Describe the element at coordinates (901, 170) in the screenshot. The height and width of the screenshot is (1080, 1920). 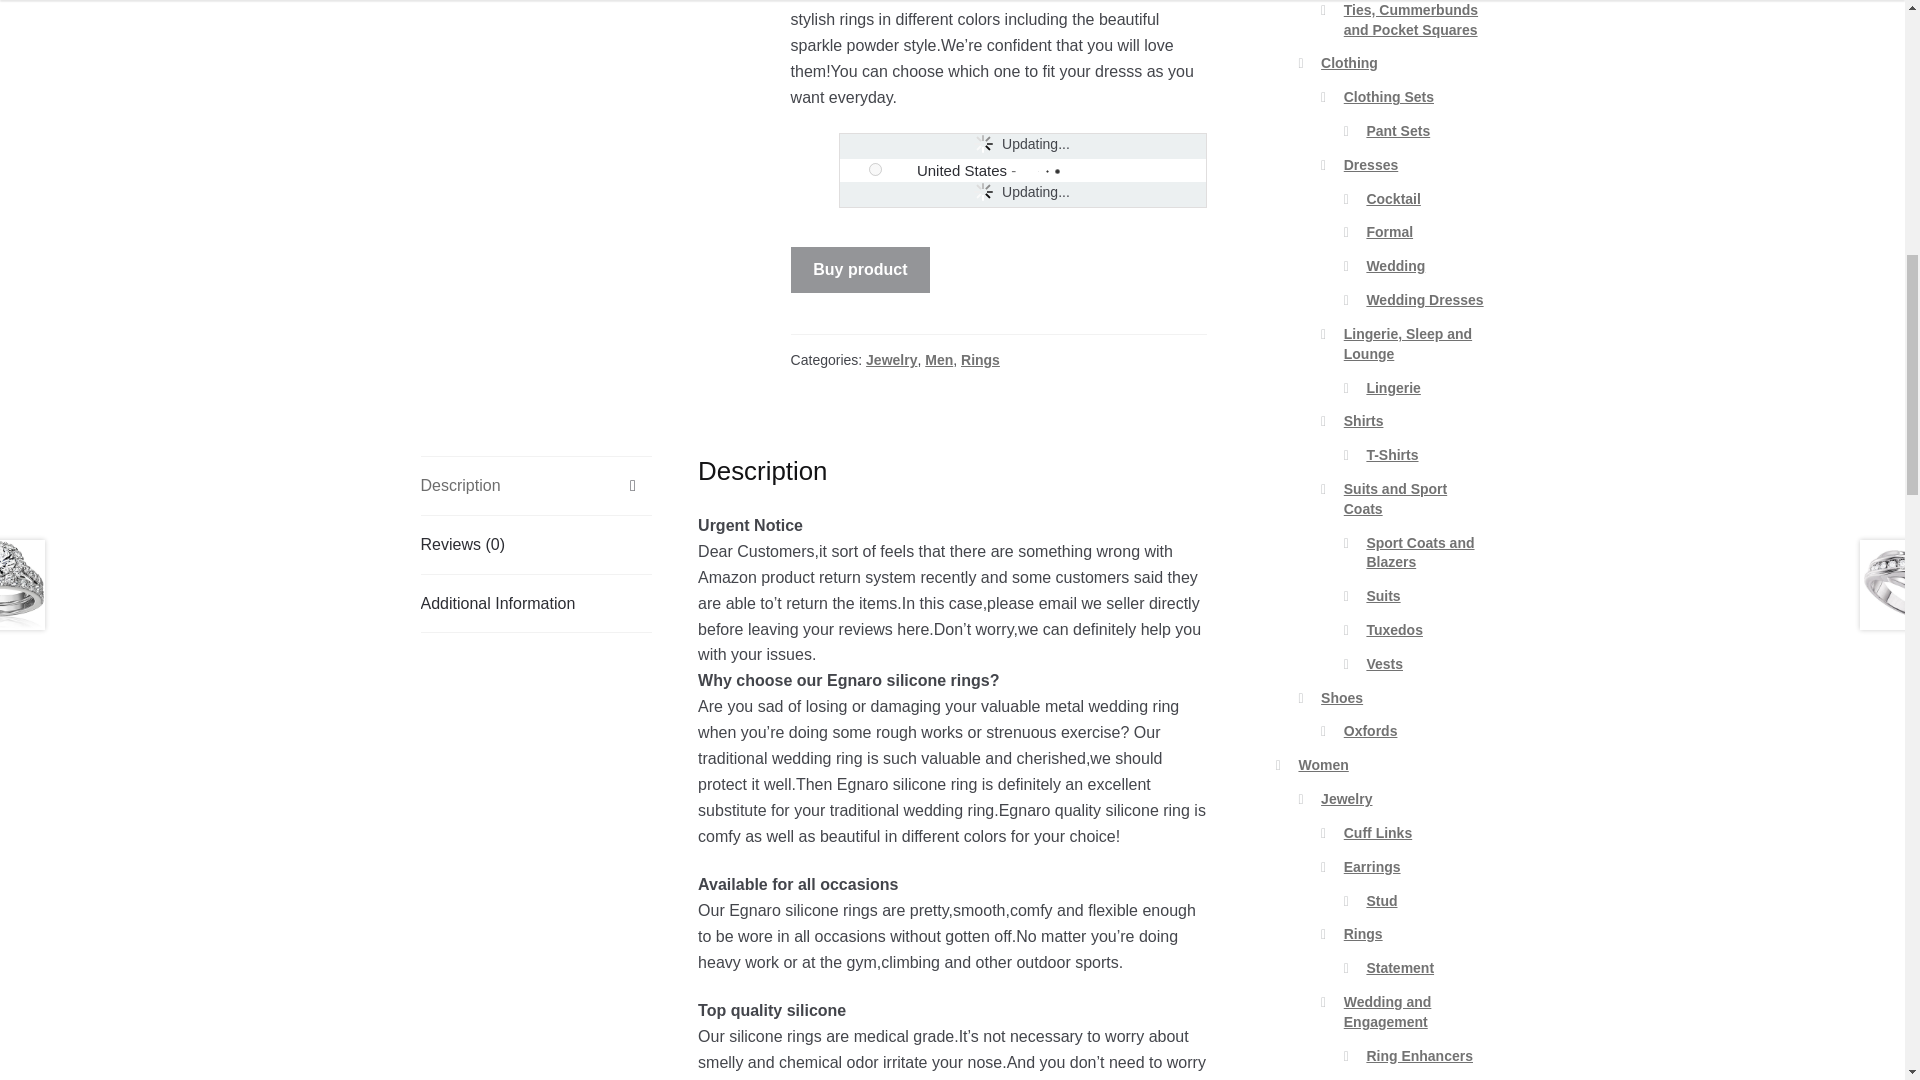
I see `United States` at that location.